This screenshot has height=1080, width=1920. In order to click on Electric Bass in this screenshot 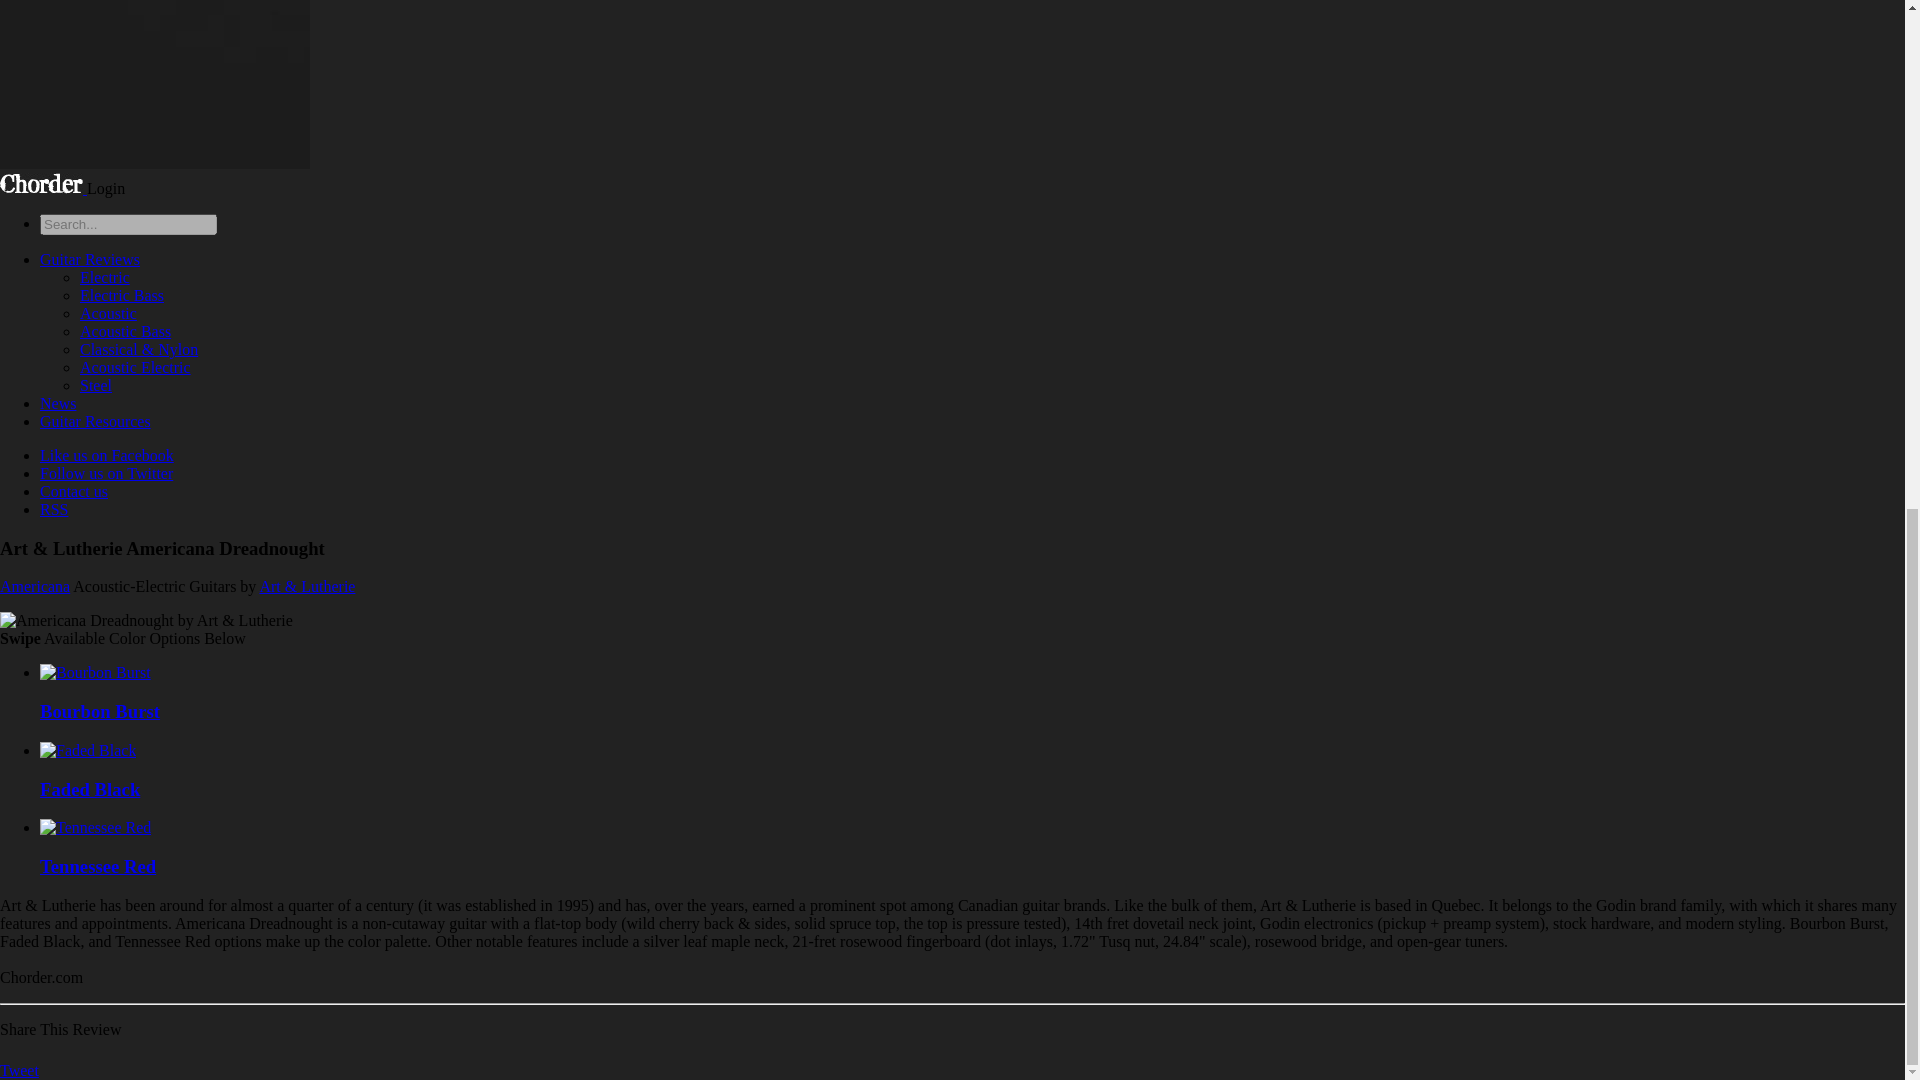, I will do `click(122, 295)`.